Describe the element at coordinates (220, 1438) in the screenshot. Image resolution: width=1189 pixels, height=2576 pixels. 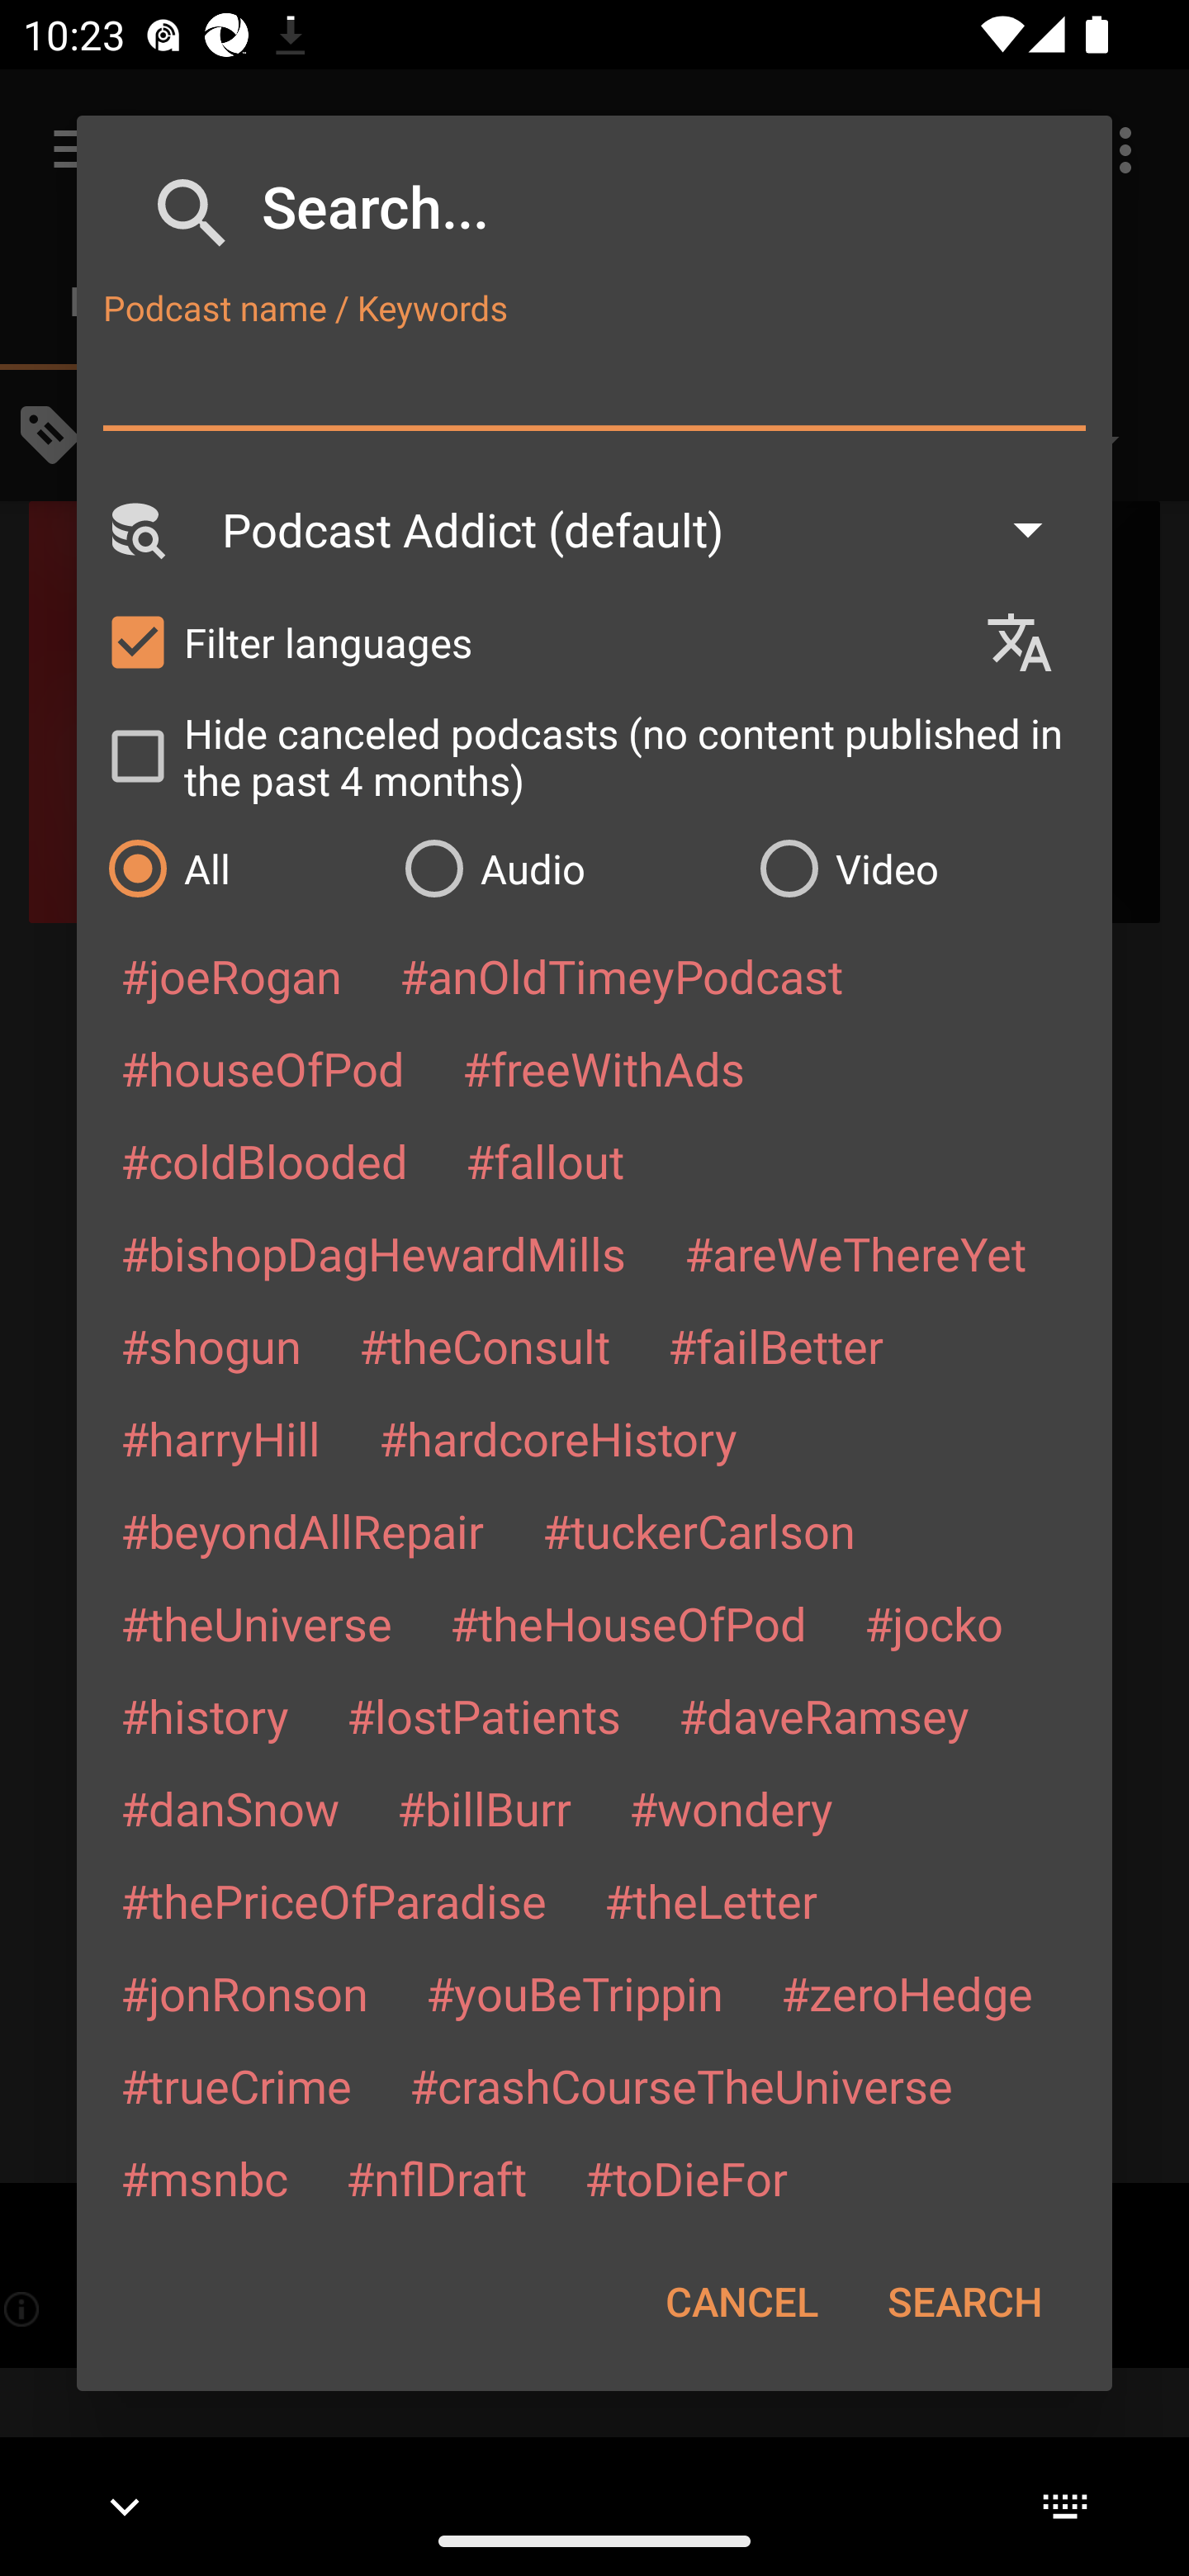
I see `#harryHill` at that location.